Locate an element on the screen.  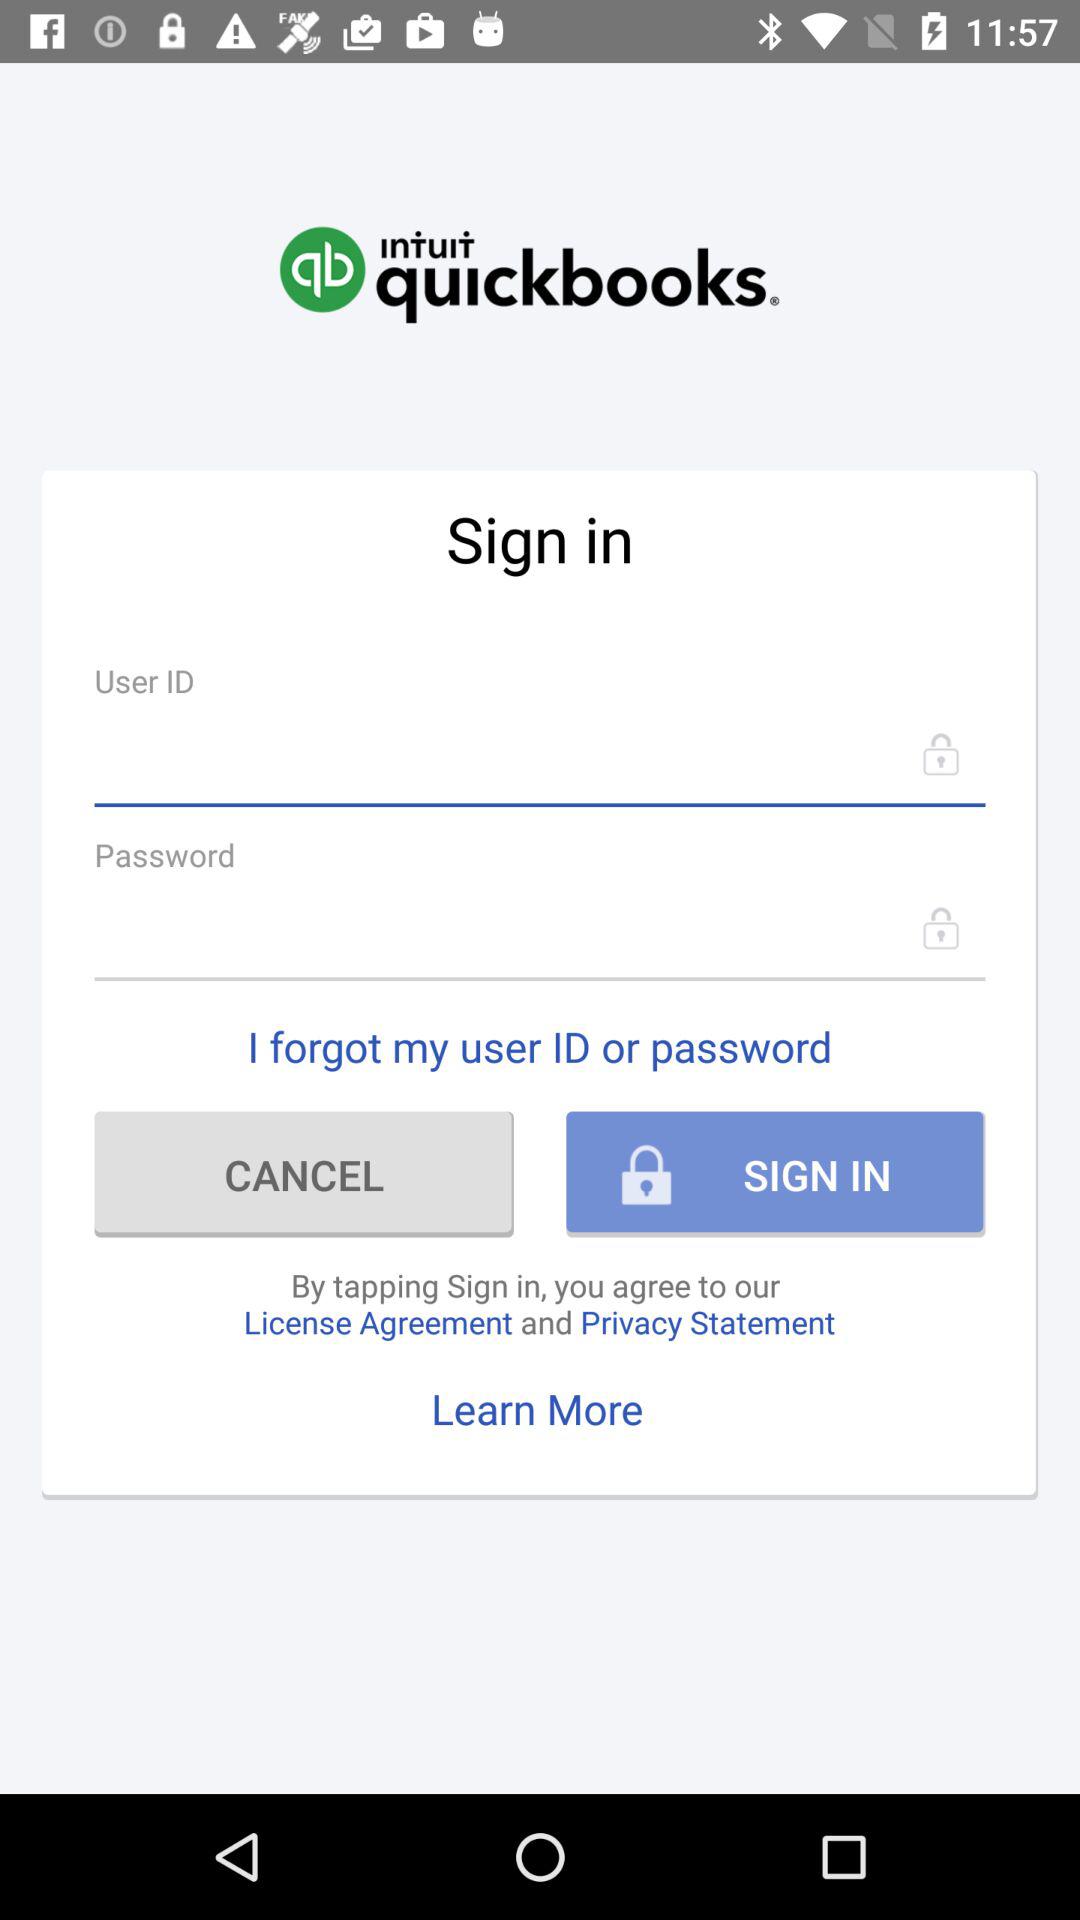
open icon below i forgot my item is located at coordinates (304, 1174).